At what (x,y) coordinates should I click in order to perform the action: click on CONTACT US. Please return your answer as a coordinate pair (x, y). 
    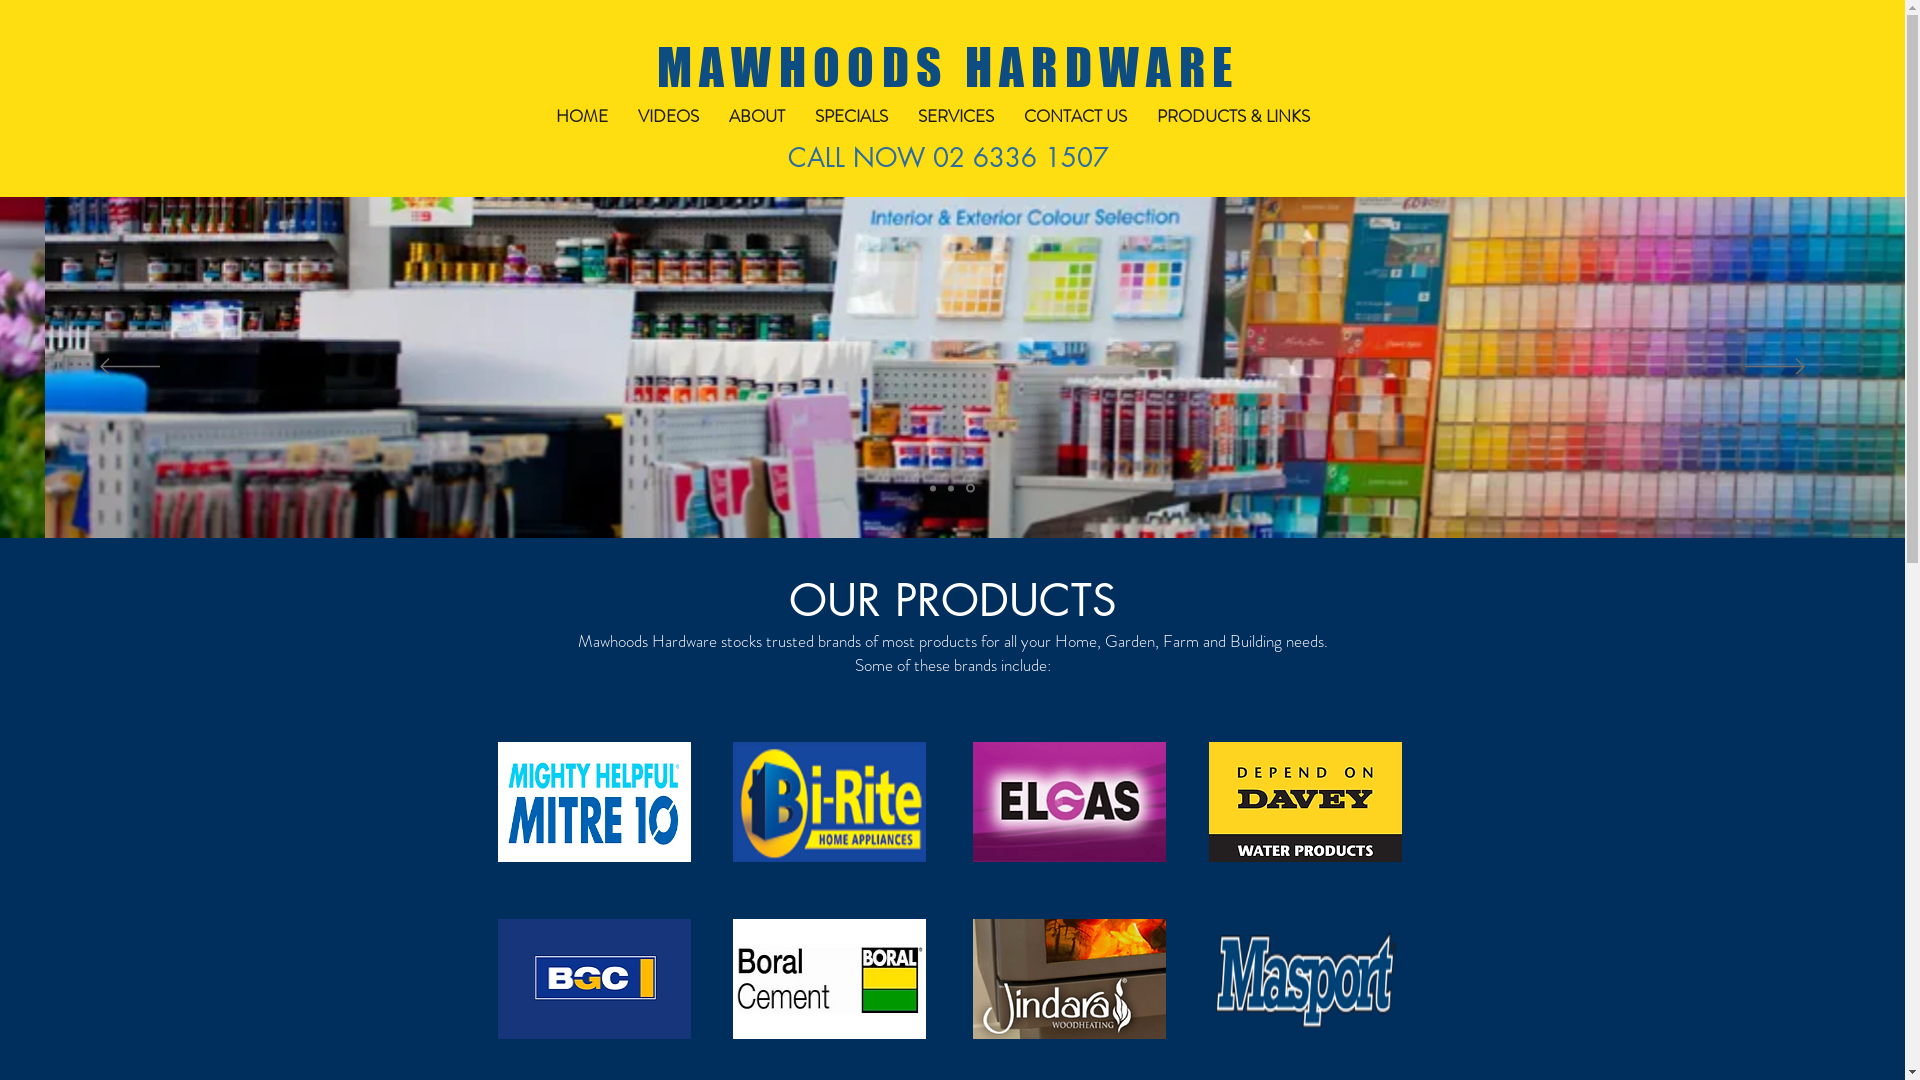
    Looking at the image, I should click on (1074, 116).